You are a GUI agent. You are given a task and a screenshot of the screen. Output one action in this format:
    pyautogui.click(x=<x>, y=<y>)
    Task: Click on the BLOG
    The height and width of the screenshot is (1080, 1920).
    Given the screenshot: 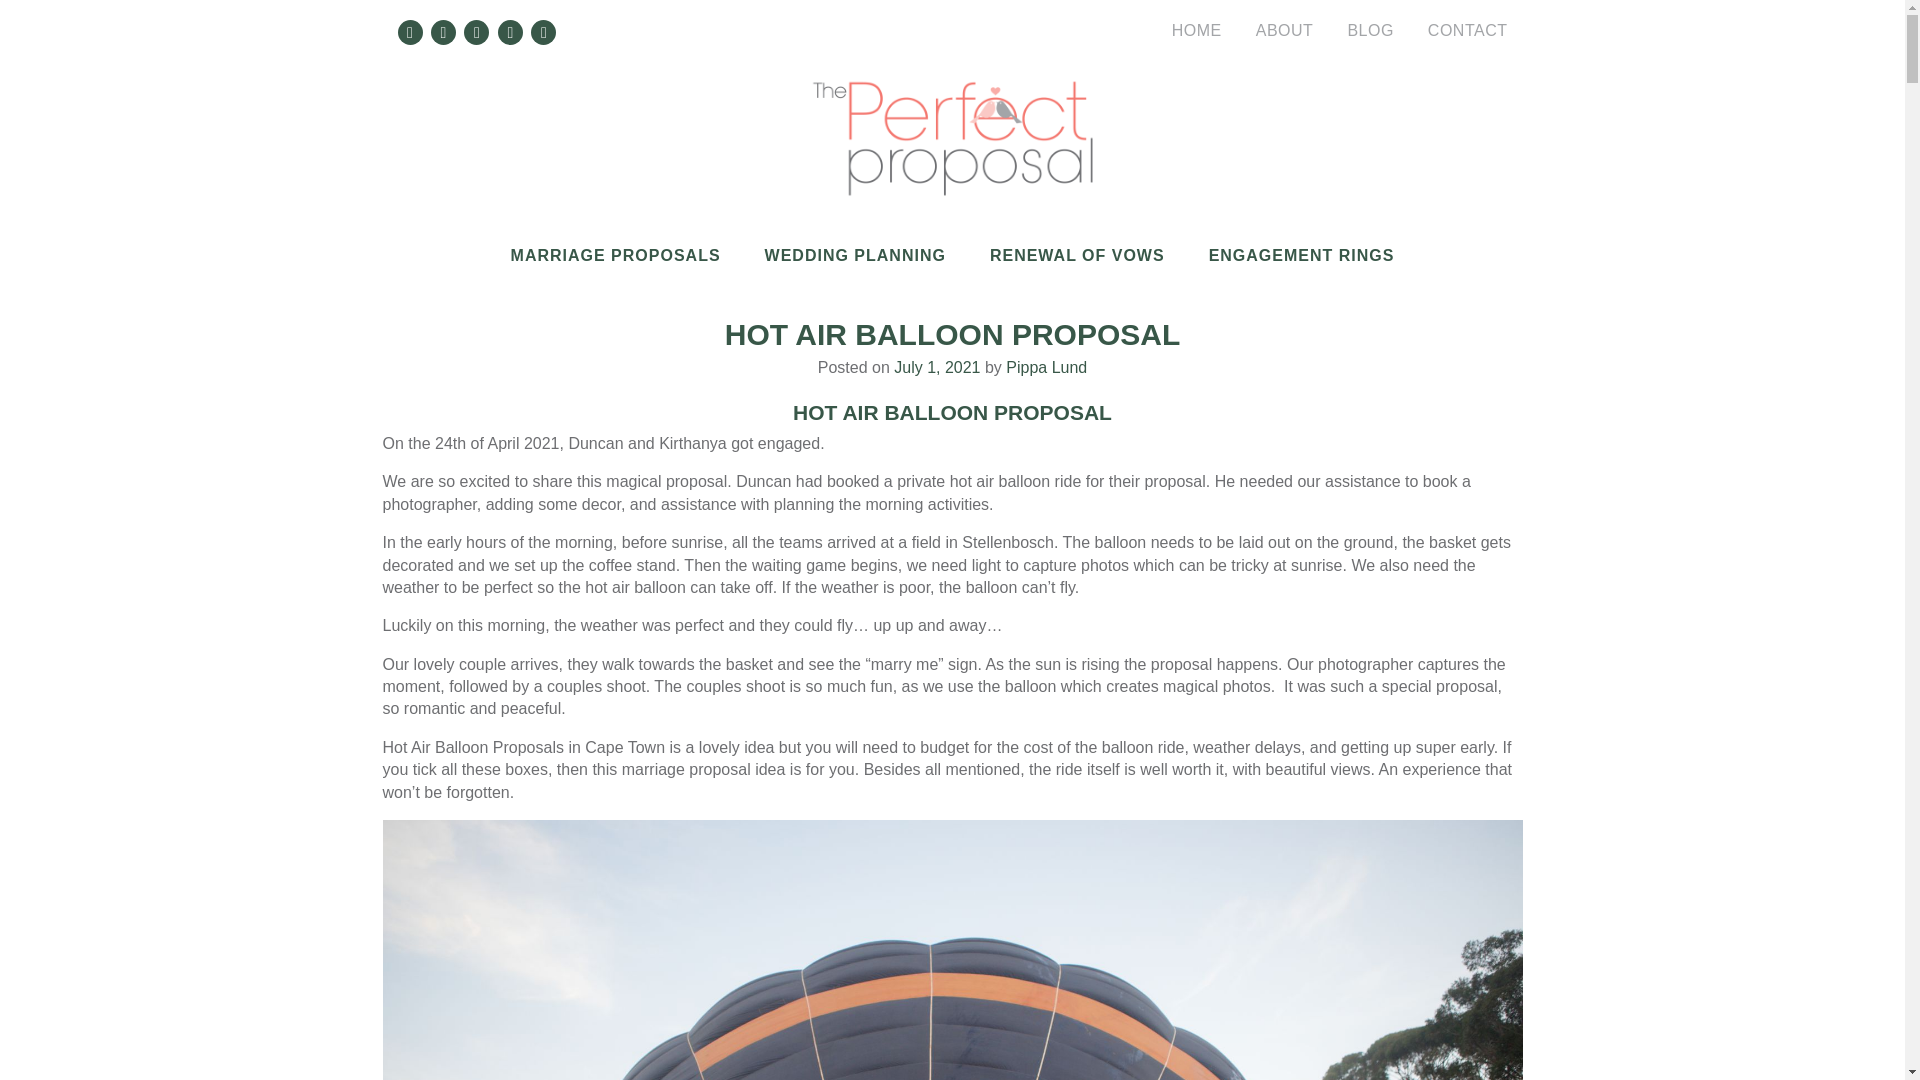 What is the action you would take?
    pyautogui.click(x=1370, y=30)
    